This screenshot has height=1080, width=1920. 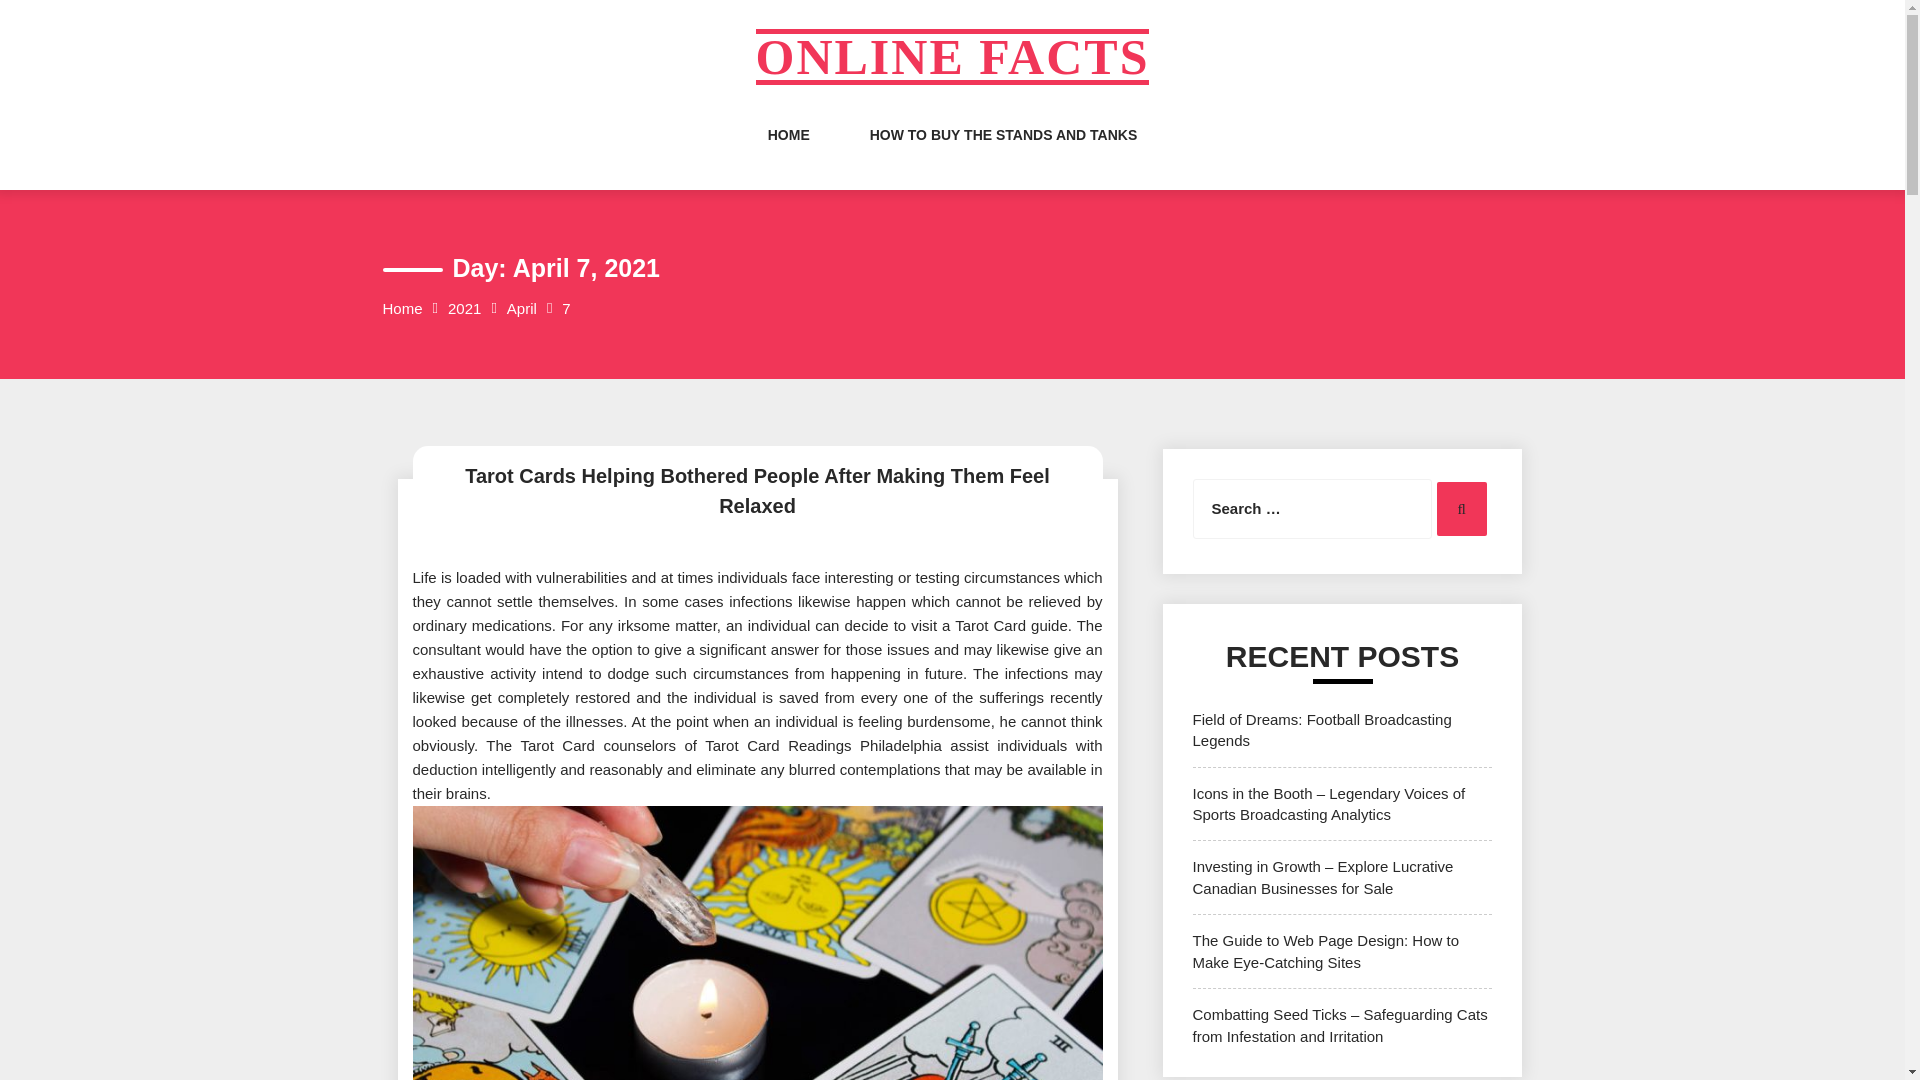 I want to click on 2021, so click(x=464, y=308).